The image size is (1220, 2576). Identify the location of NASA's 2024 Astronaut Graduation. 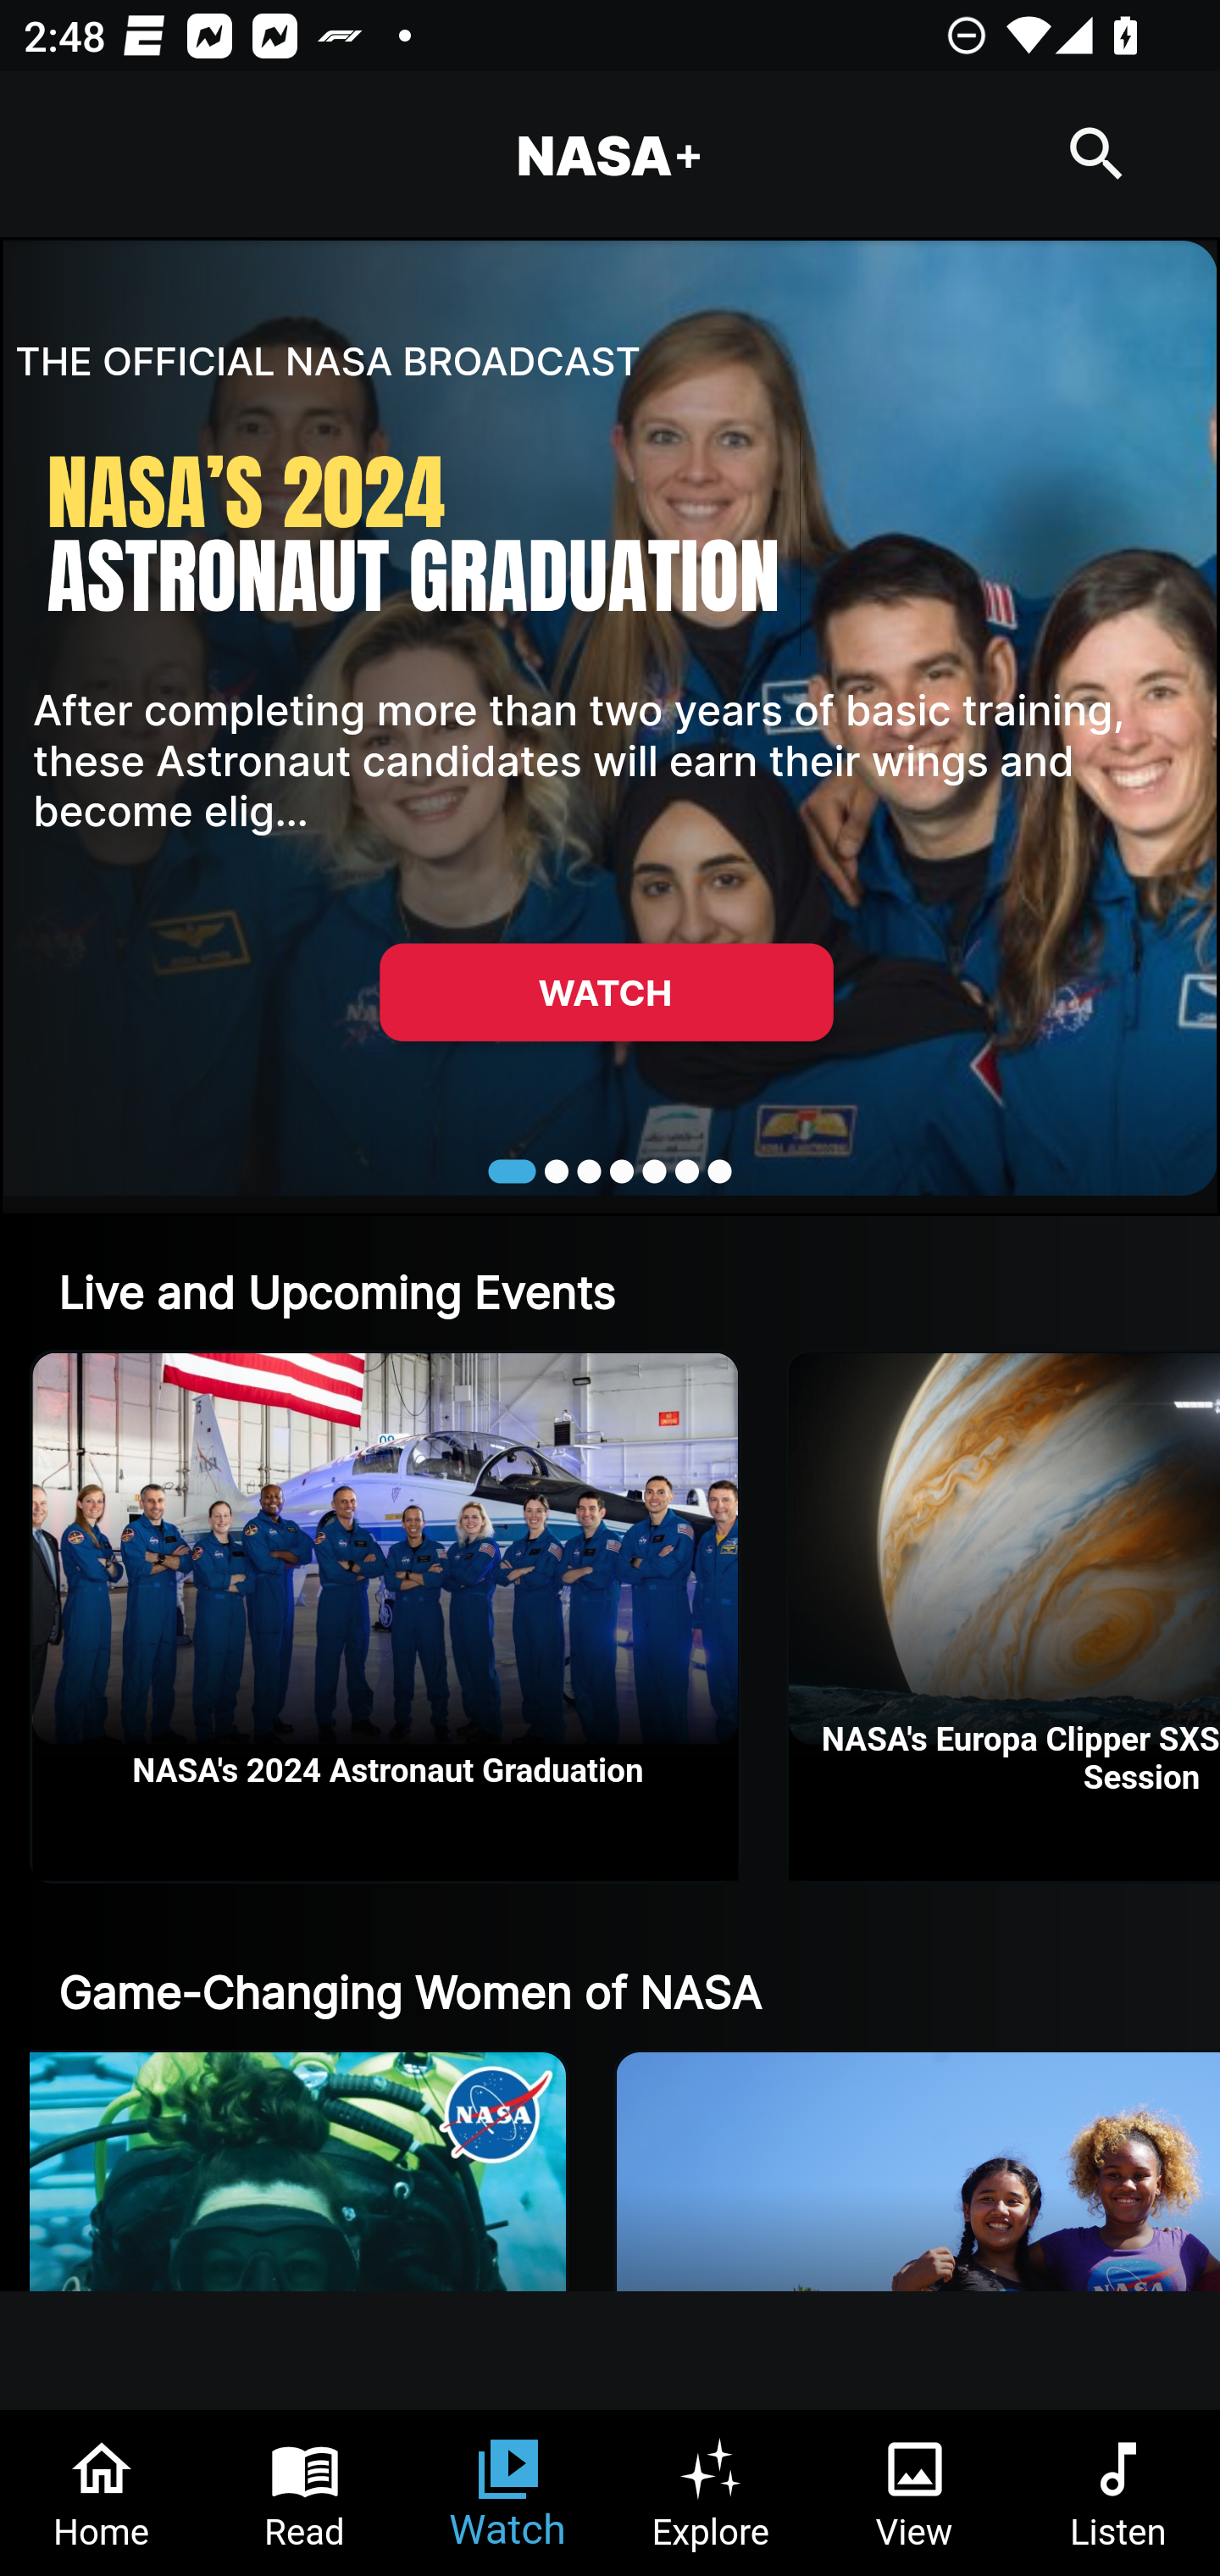
(385, 1617).